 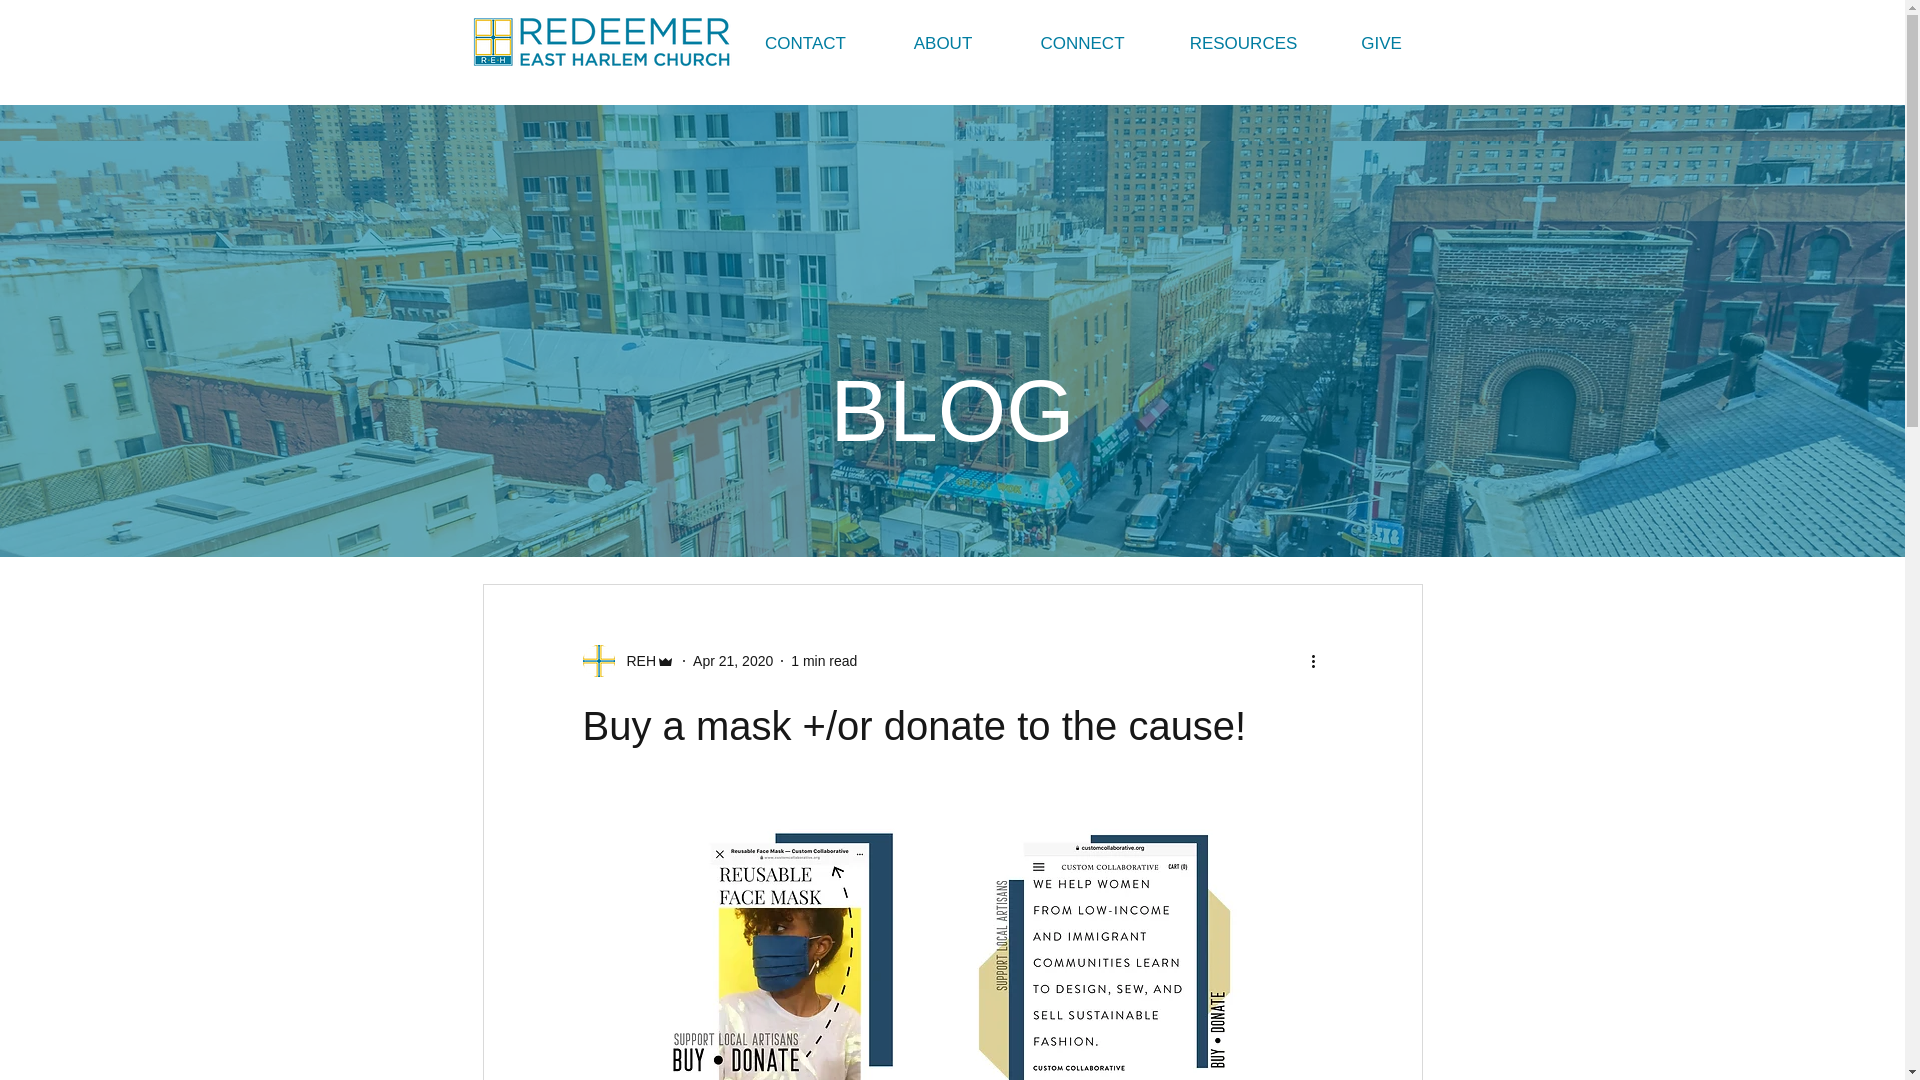 I want to click on Apr 21, 2020, so click(x=733, y=660).